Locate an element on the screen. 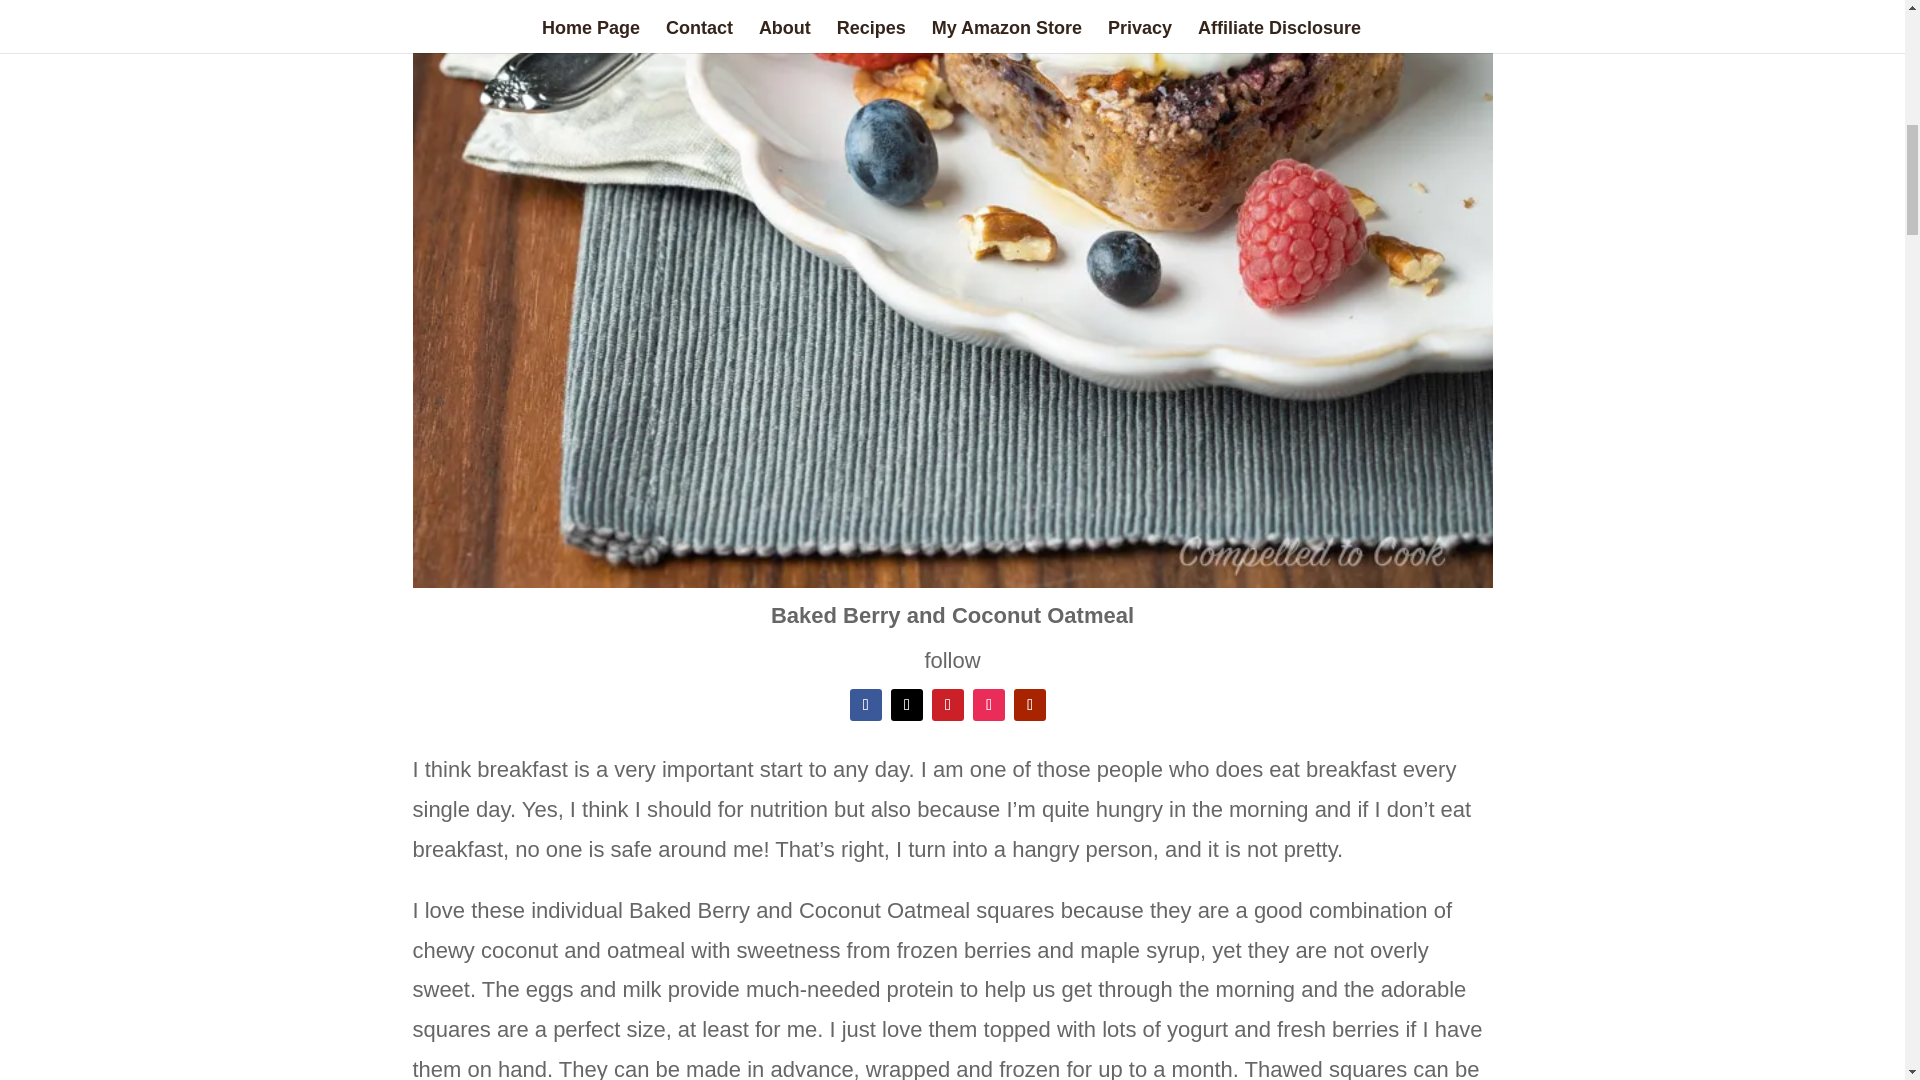  Follow on Youtube is located at coordinates (1030, 705).